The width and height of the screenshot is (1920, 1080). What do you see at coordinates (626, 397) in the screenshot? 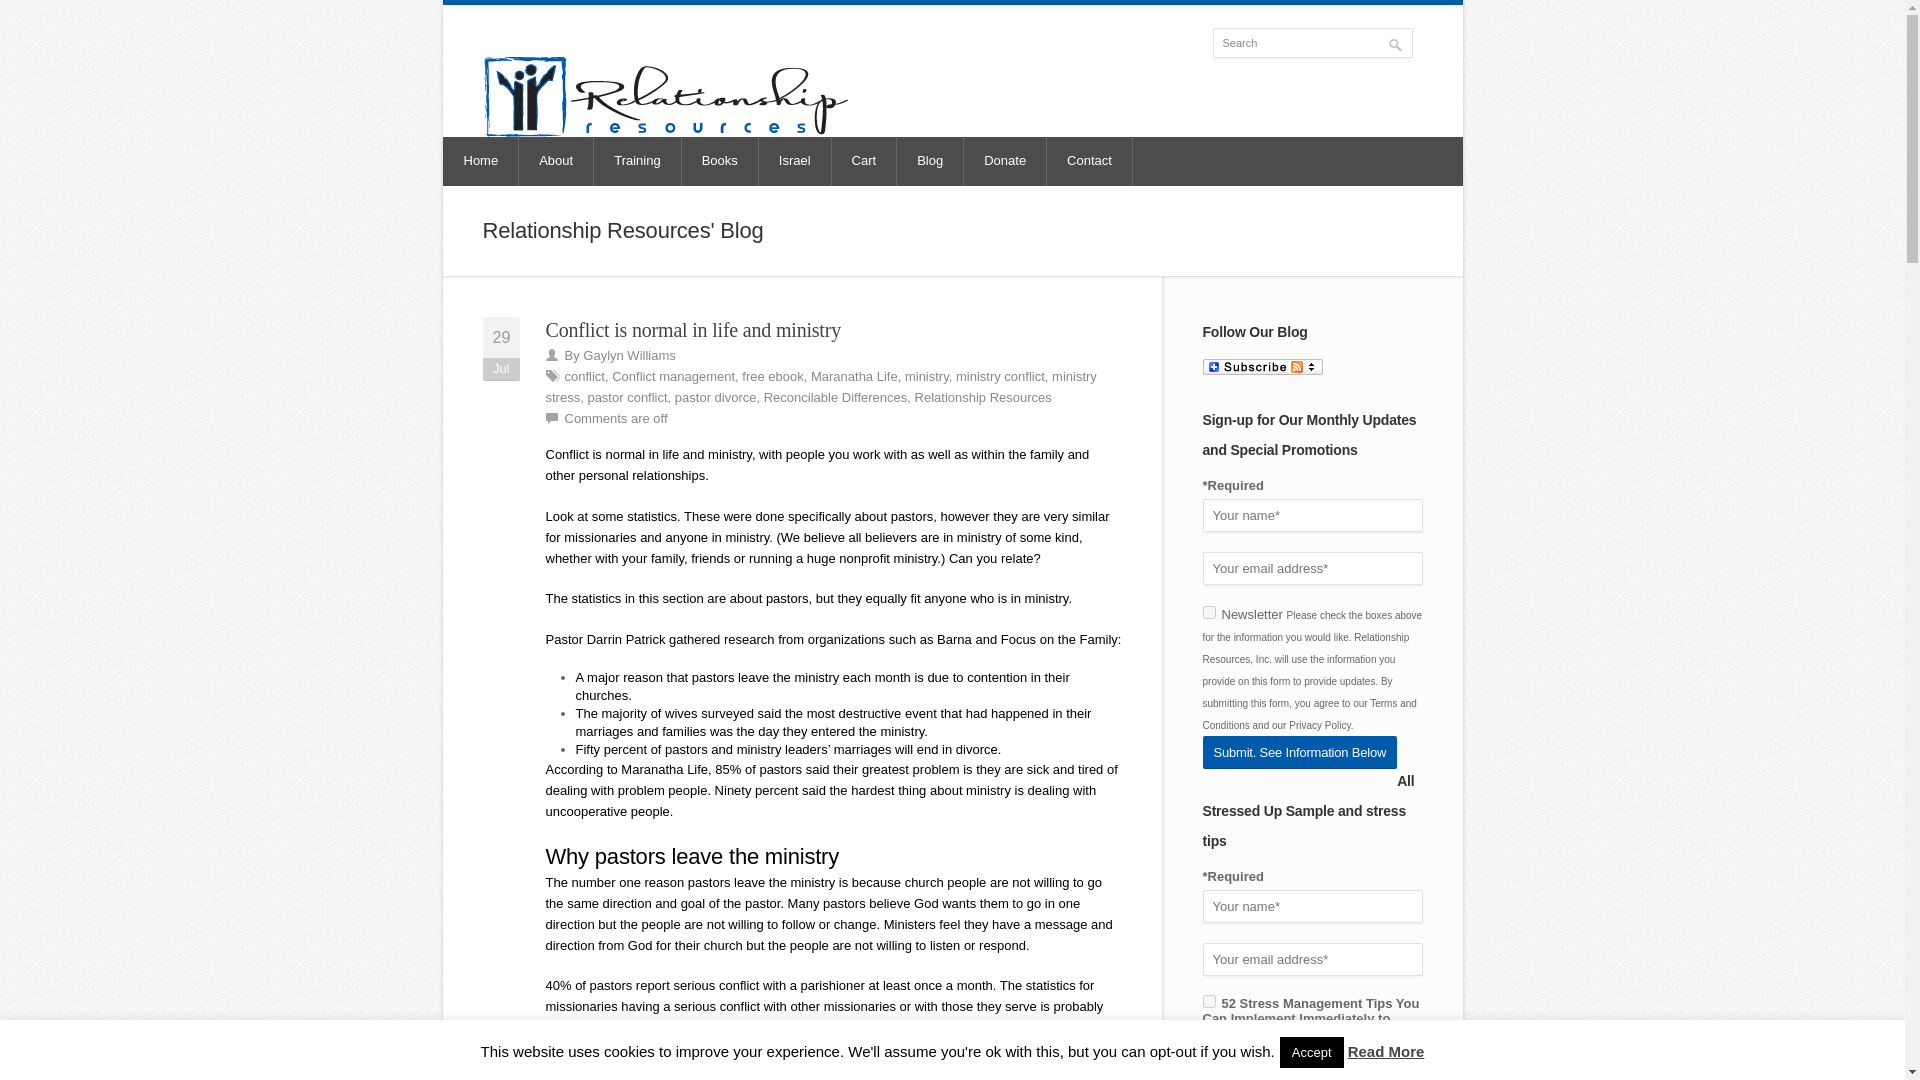
I see `pastor conflict` at bounding box center [626, 397].